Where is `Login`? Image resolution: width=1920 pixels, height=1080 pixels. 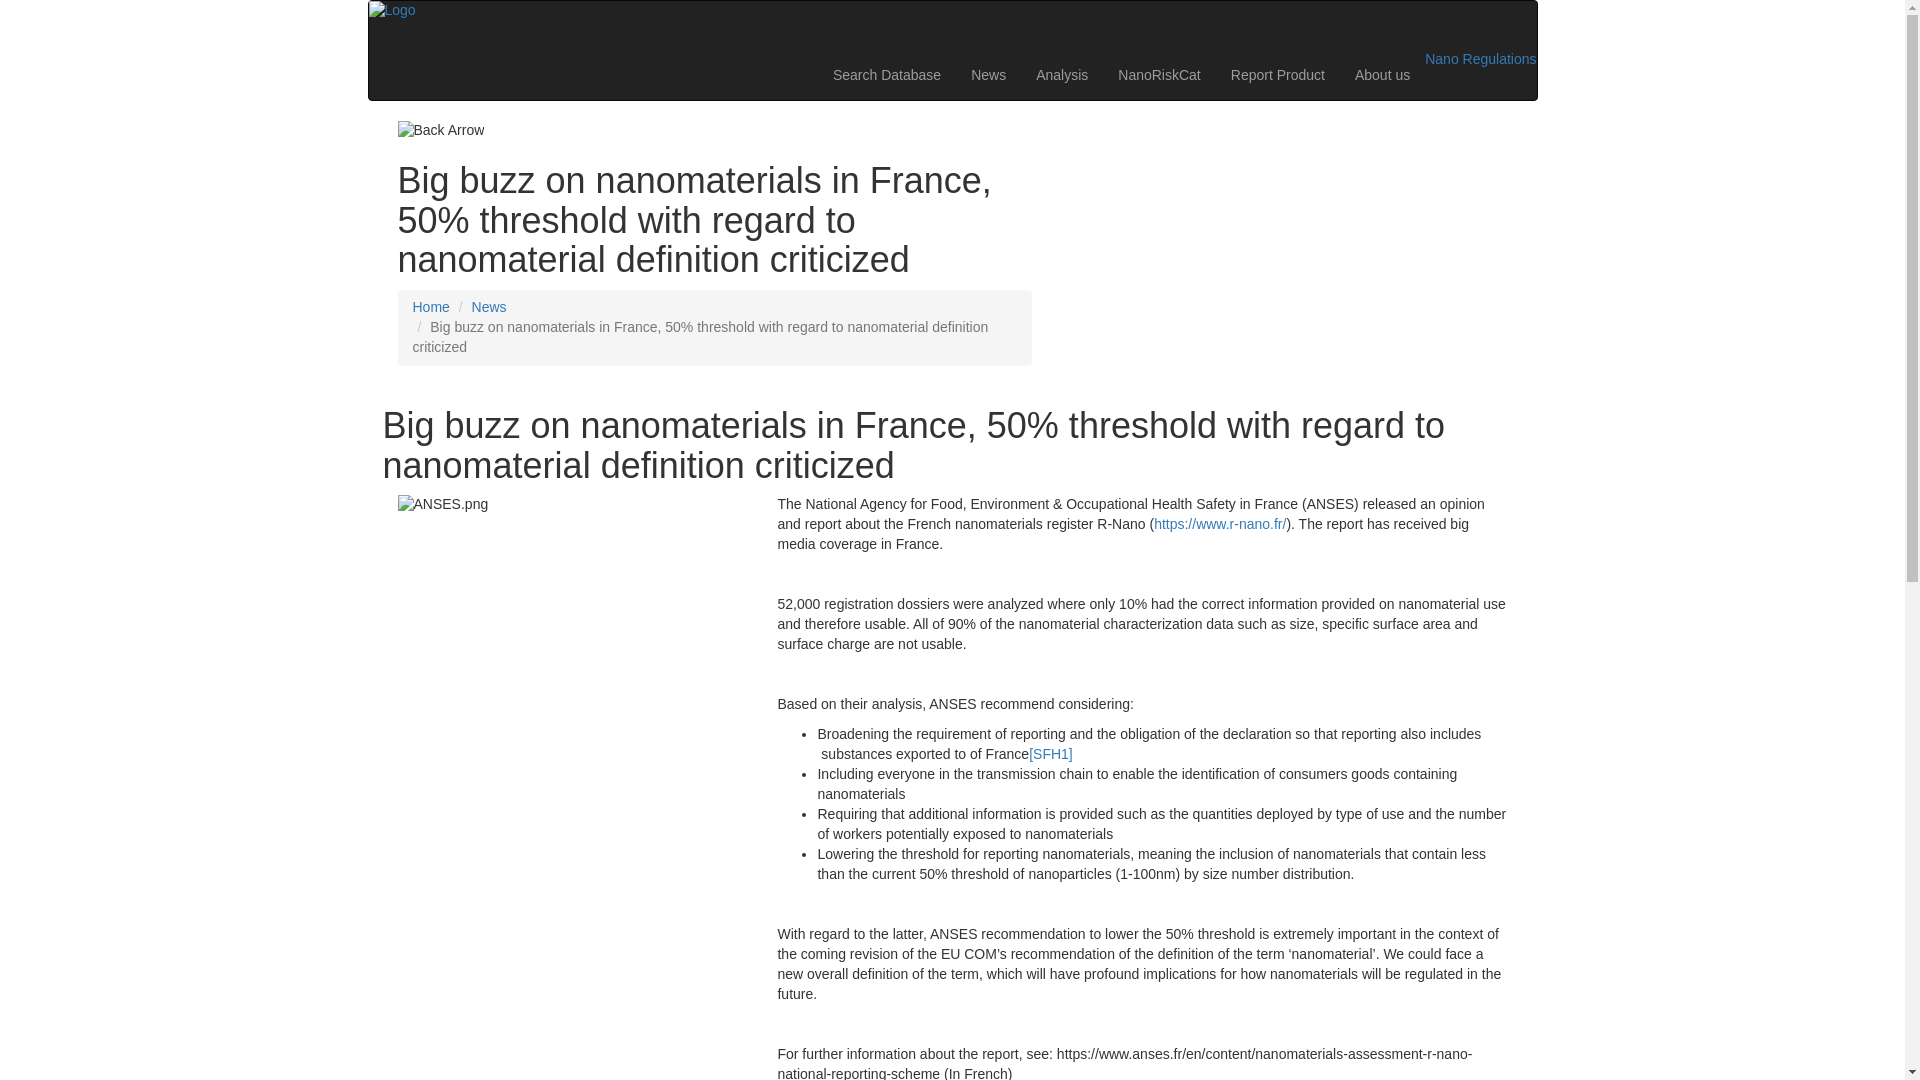
Login is located at coordinates (1416, 24).